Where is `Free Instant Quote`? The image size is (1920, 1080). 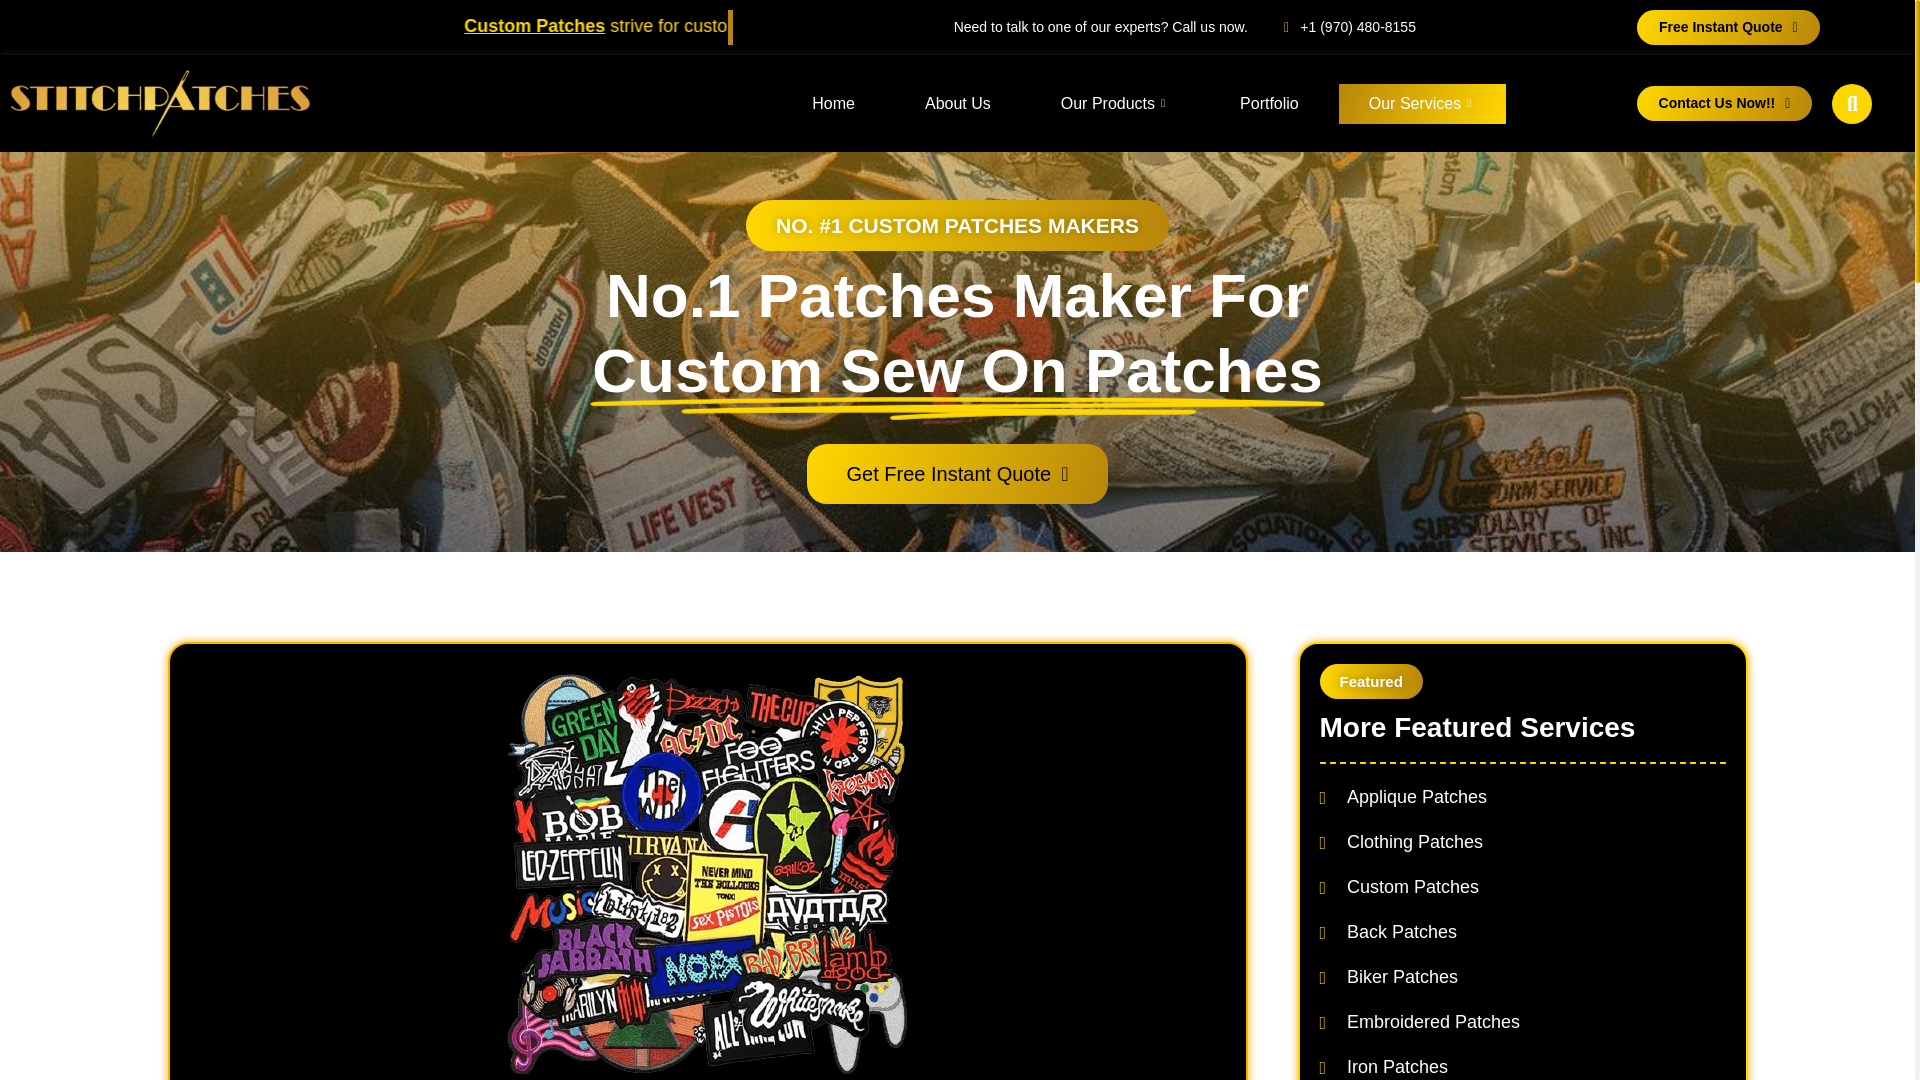 Free Instant Quote is located at coordinates (1728, 27).